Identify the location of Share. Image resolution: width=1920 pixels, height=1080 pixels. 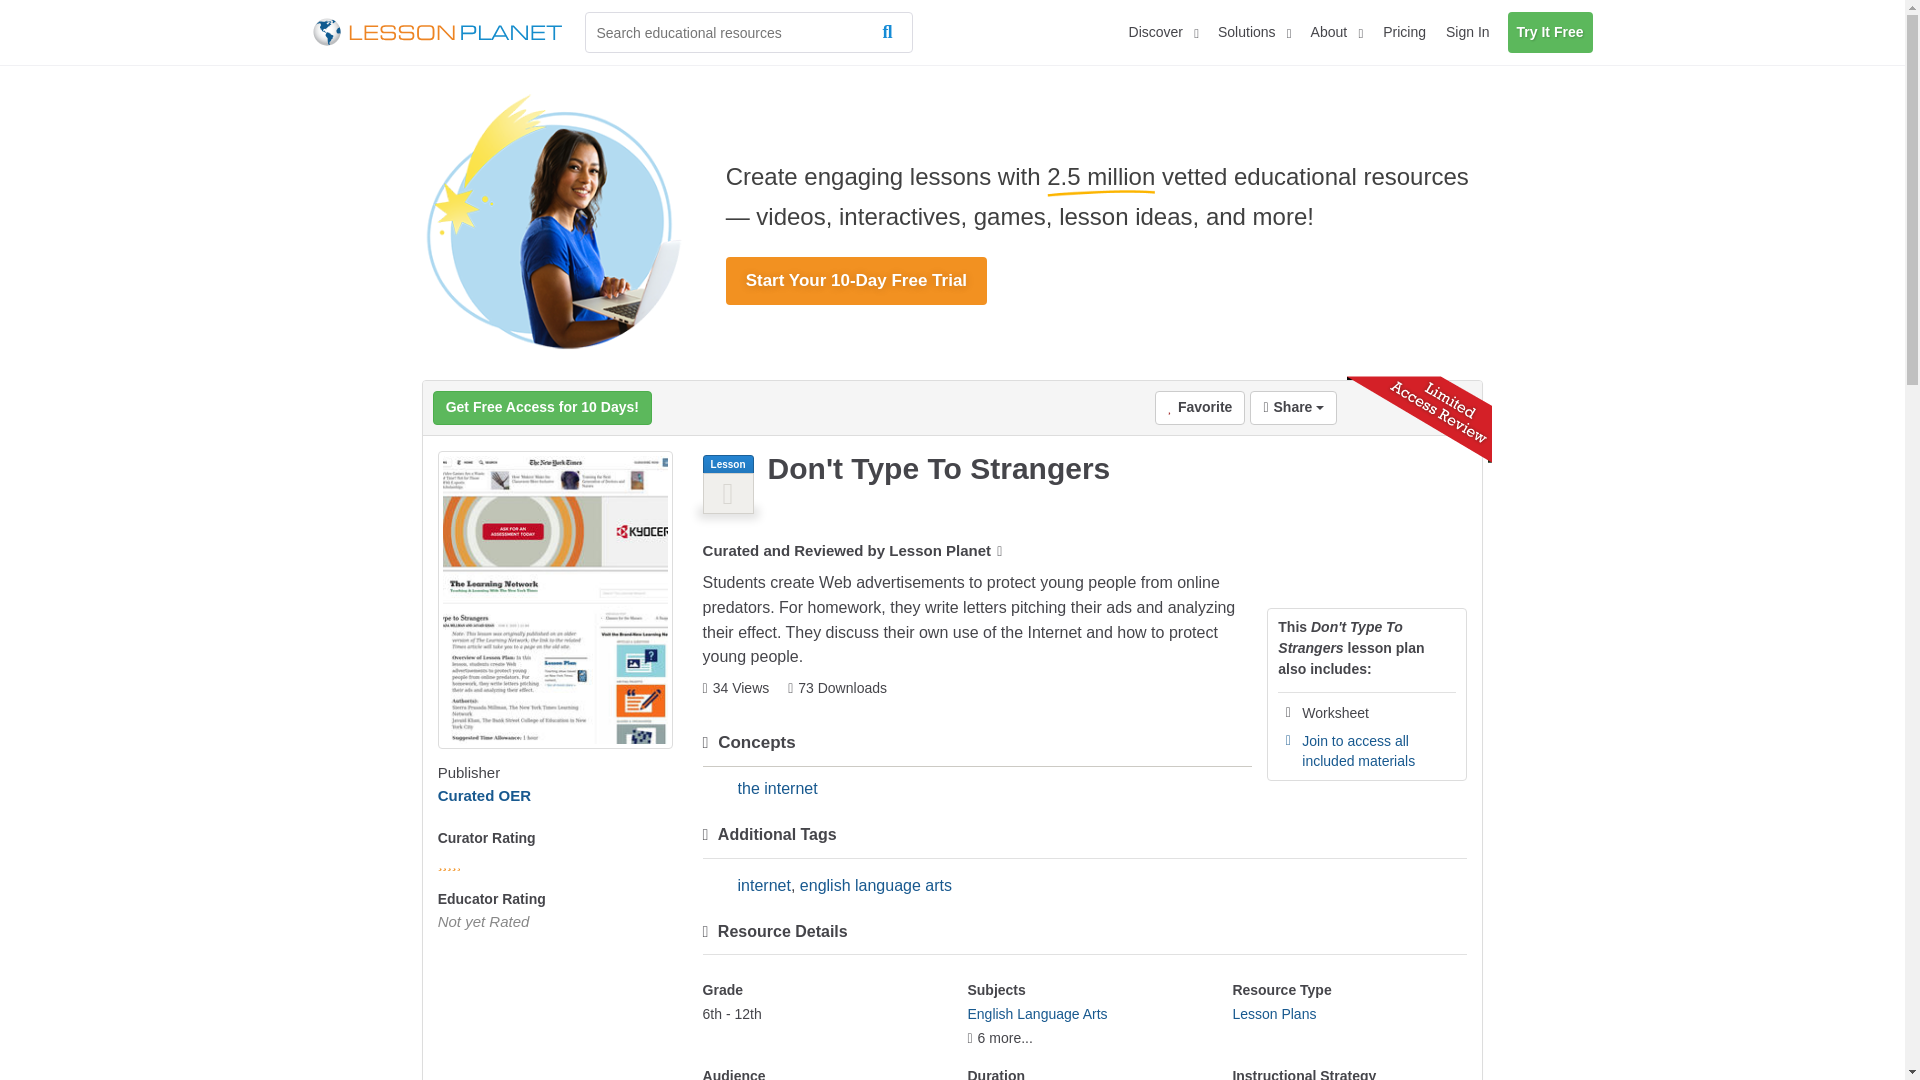
(1292, 408).